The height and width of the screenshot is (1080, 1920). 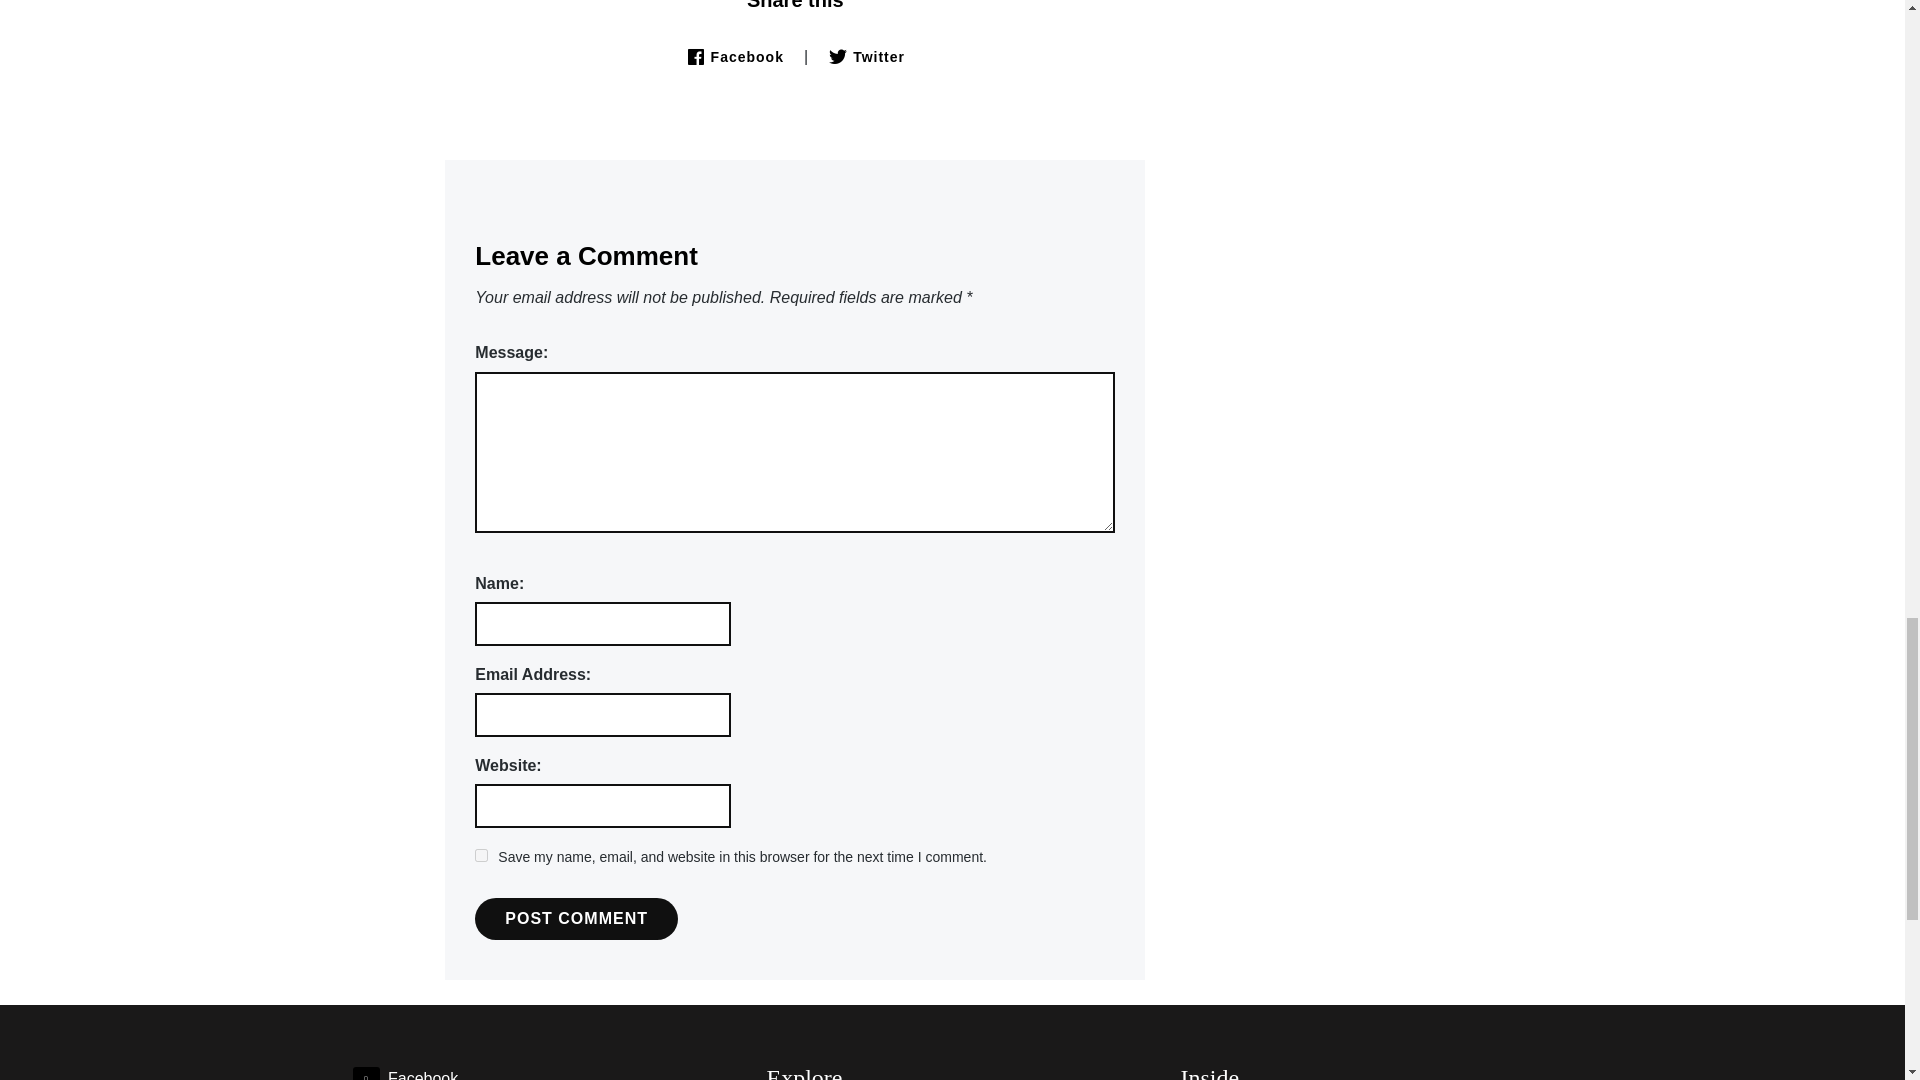 What do you see at coordinates (576, 918) in the screenshot?
I see `Post Comment` at bounding box center [576, 918].